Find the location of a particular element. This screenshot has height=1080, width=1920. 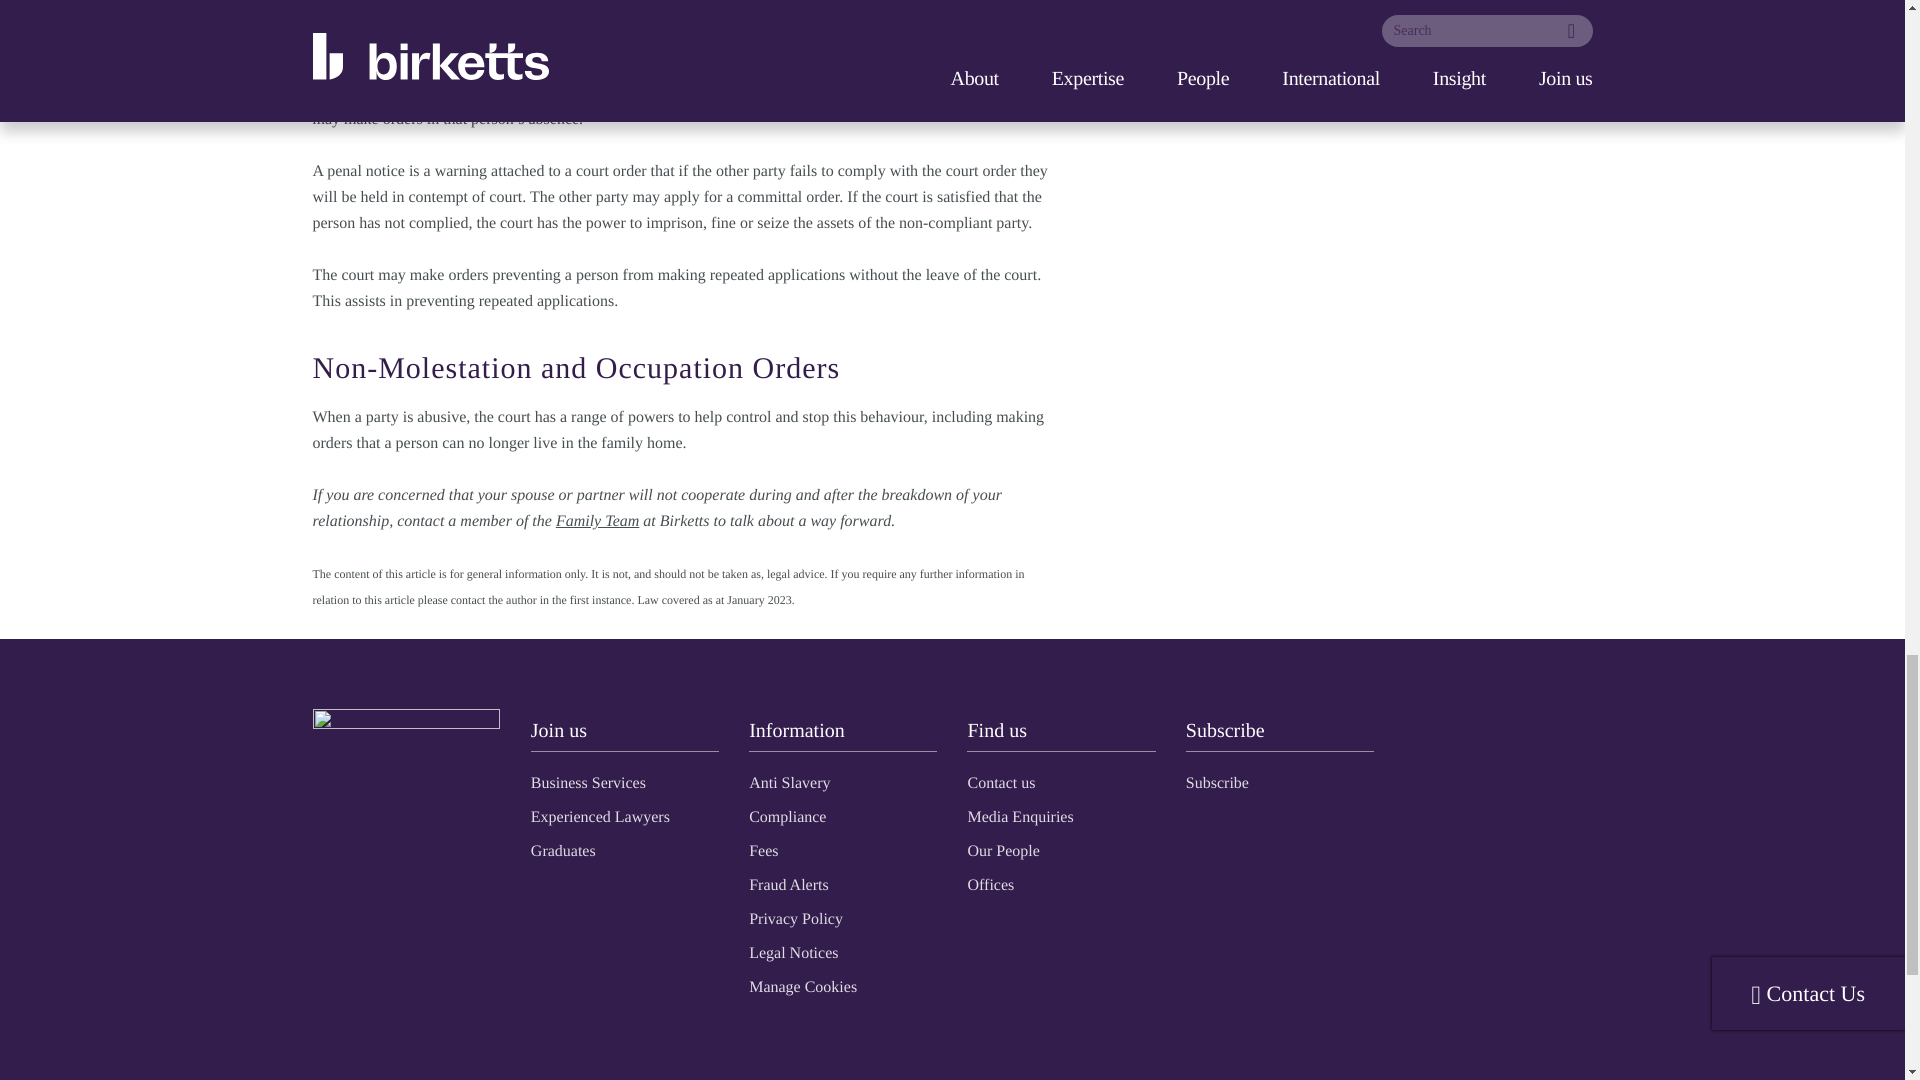

Our People is located at coordinates (1002, 850).